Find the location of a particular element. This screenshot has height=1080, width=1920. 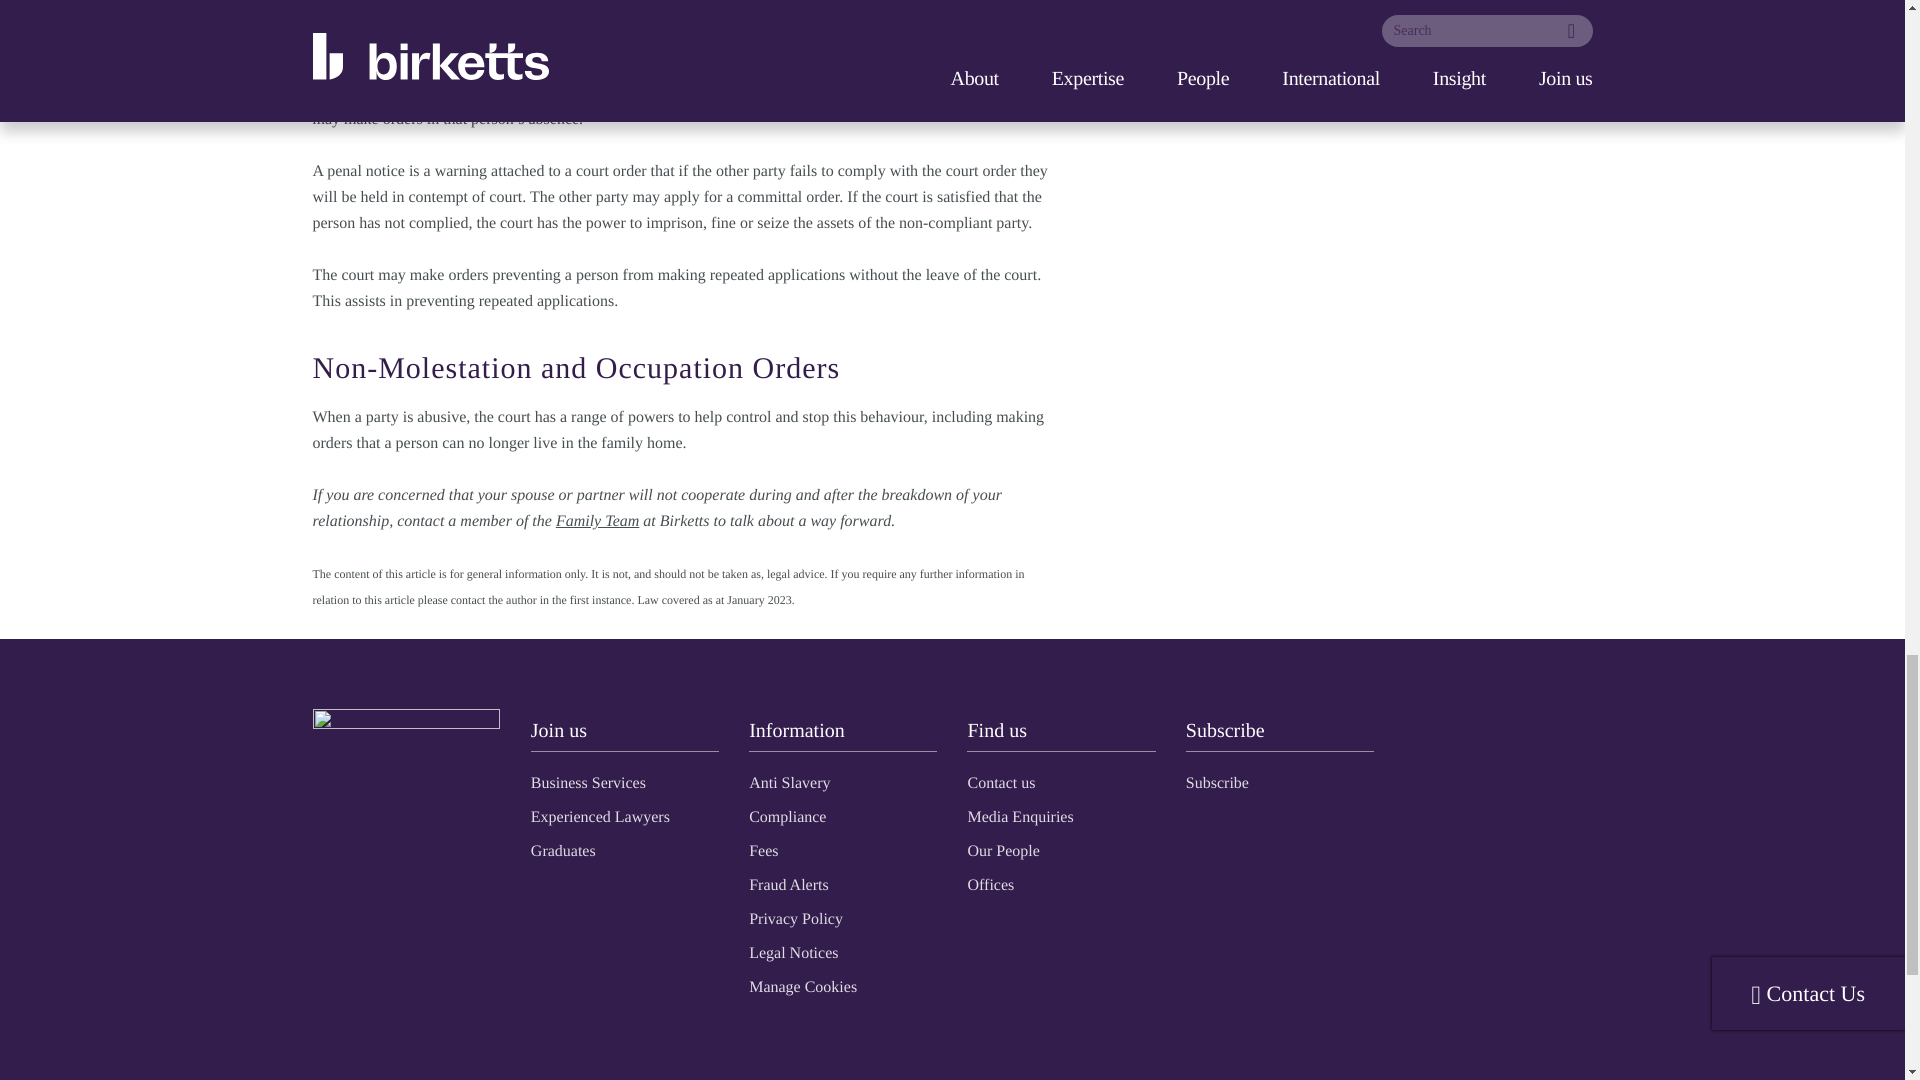

Our People is located at coordinates (1002, 850).